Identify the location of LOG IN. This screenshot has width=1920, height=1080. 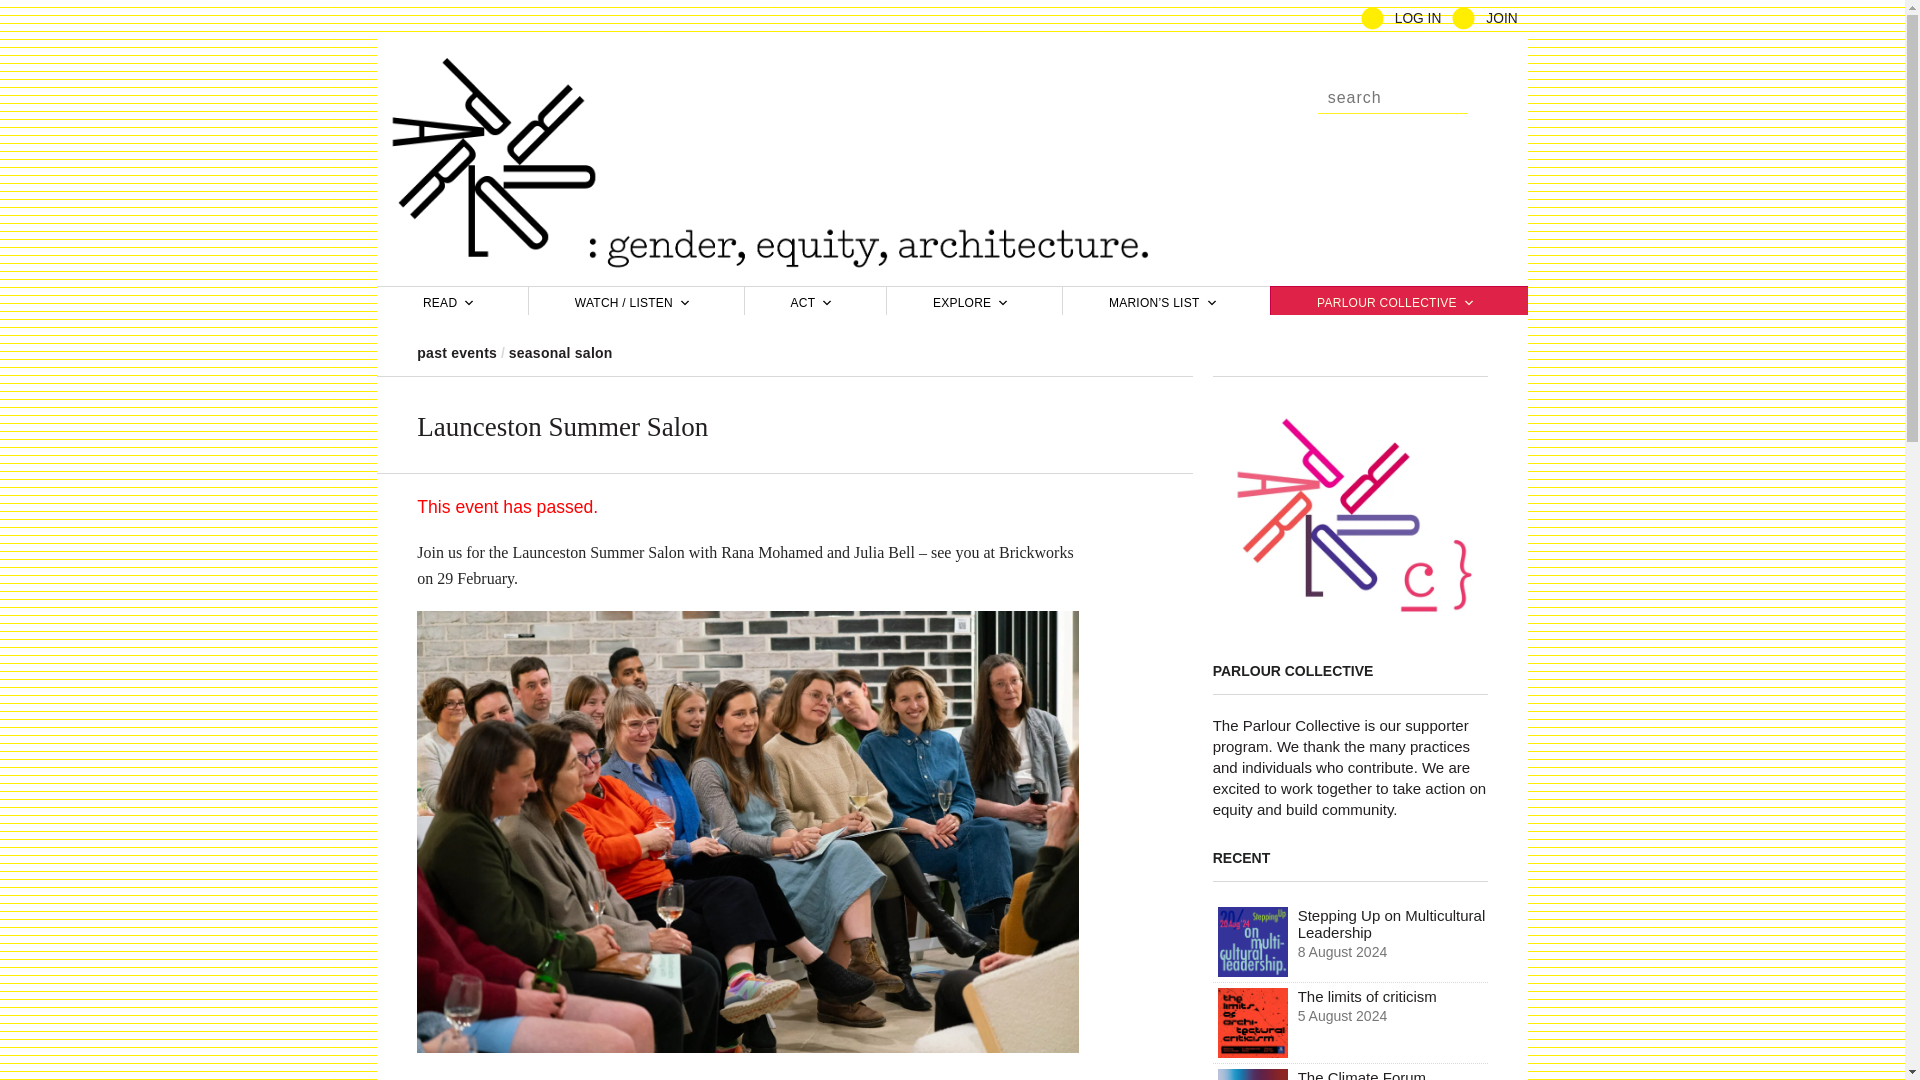
(1418, 18).